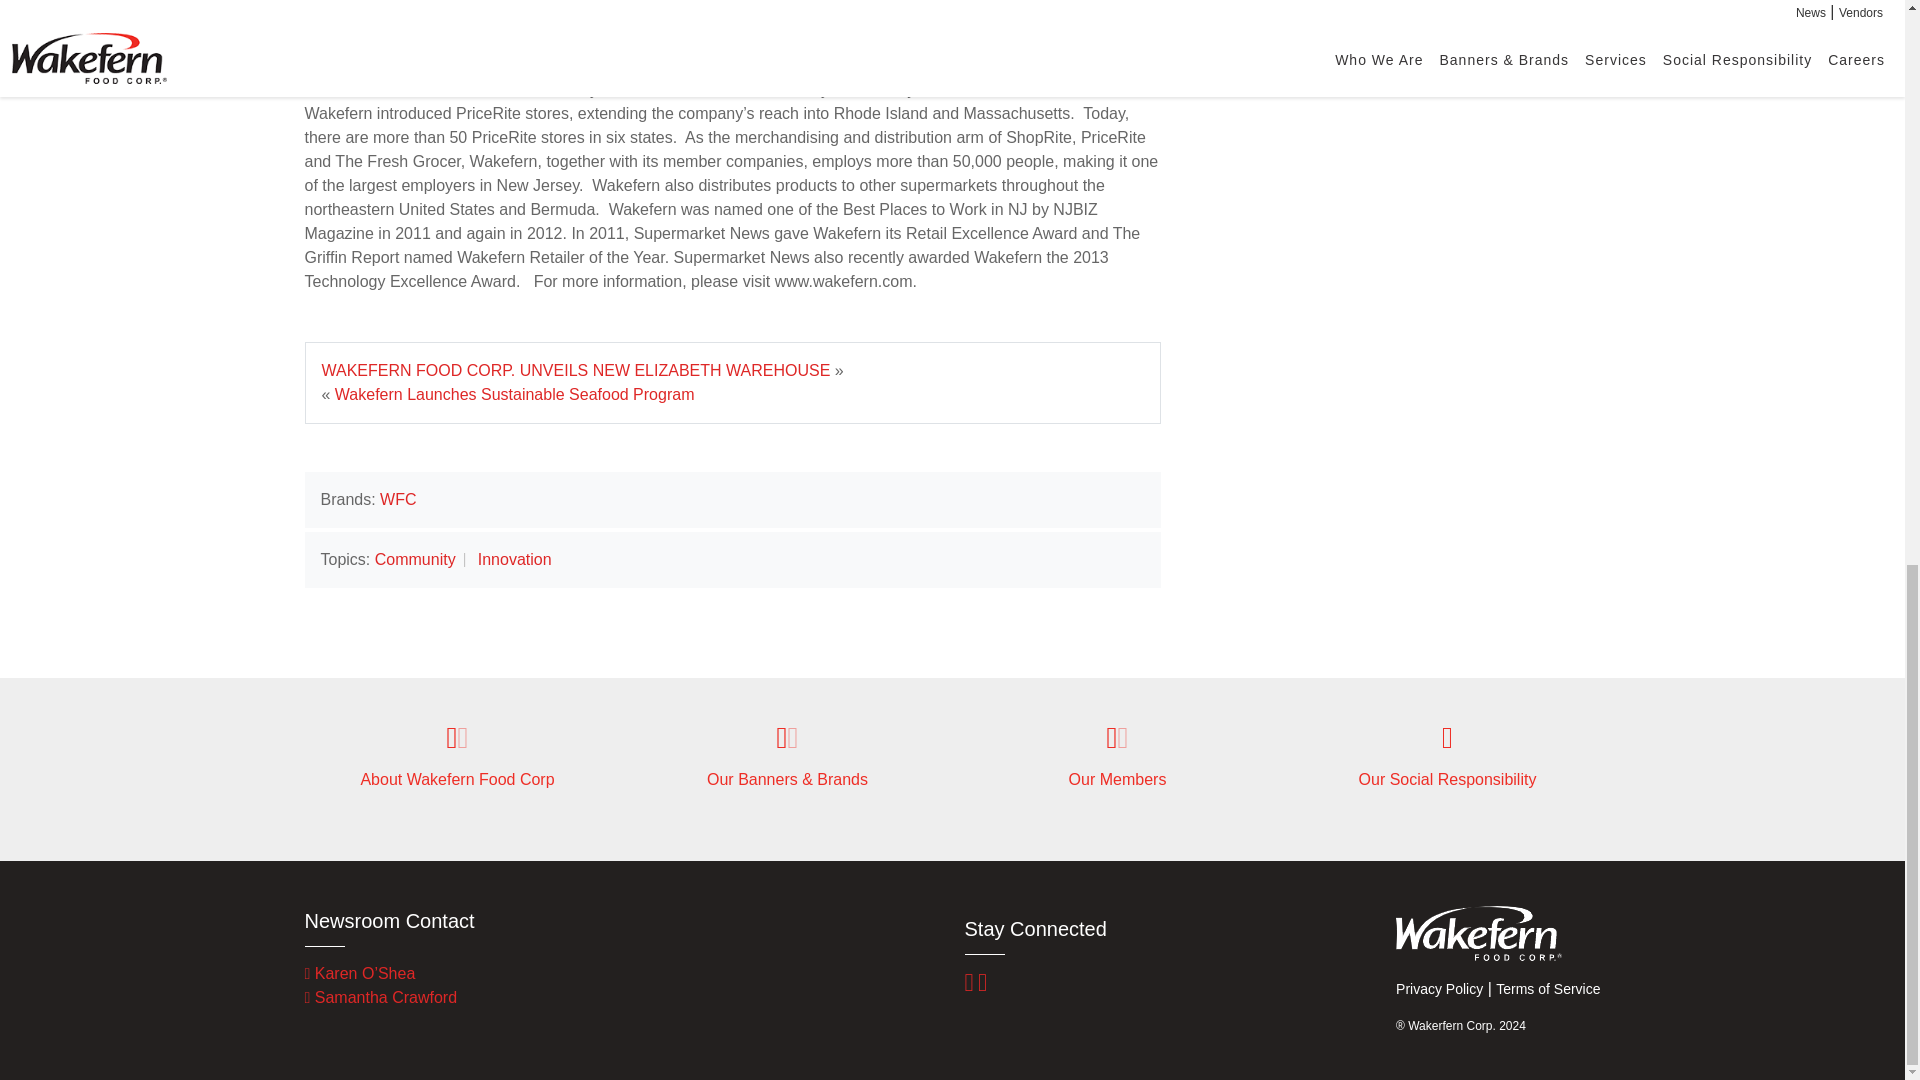  What do you see at coordinates (380, 997) in the screenshot?
I see `Samantha Crawford` at bounding box center [380, 997].